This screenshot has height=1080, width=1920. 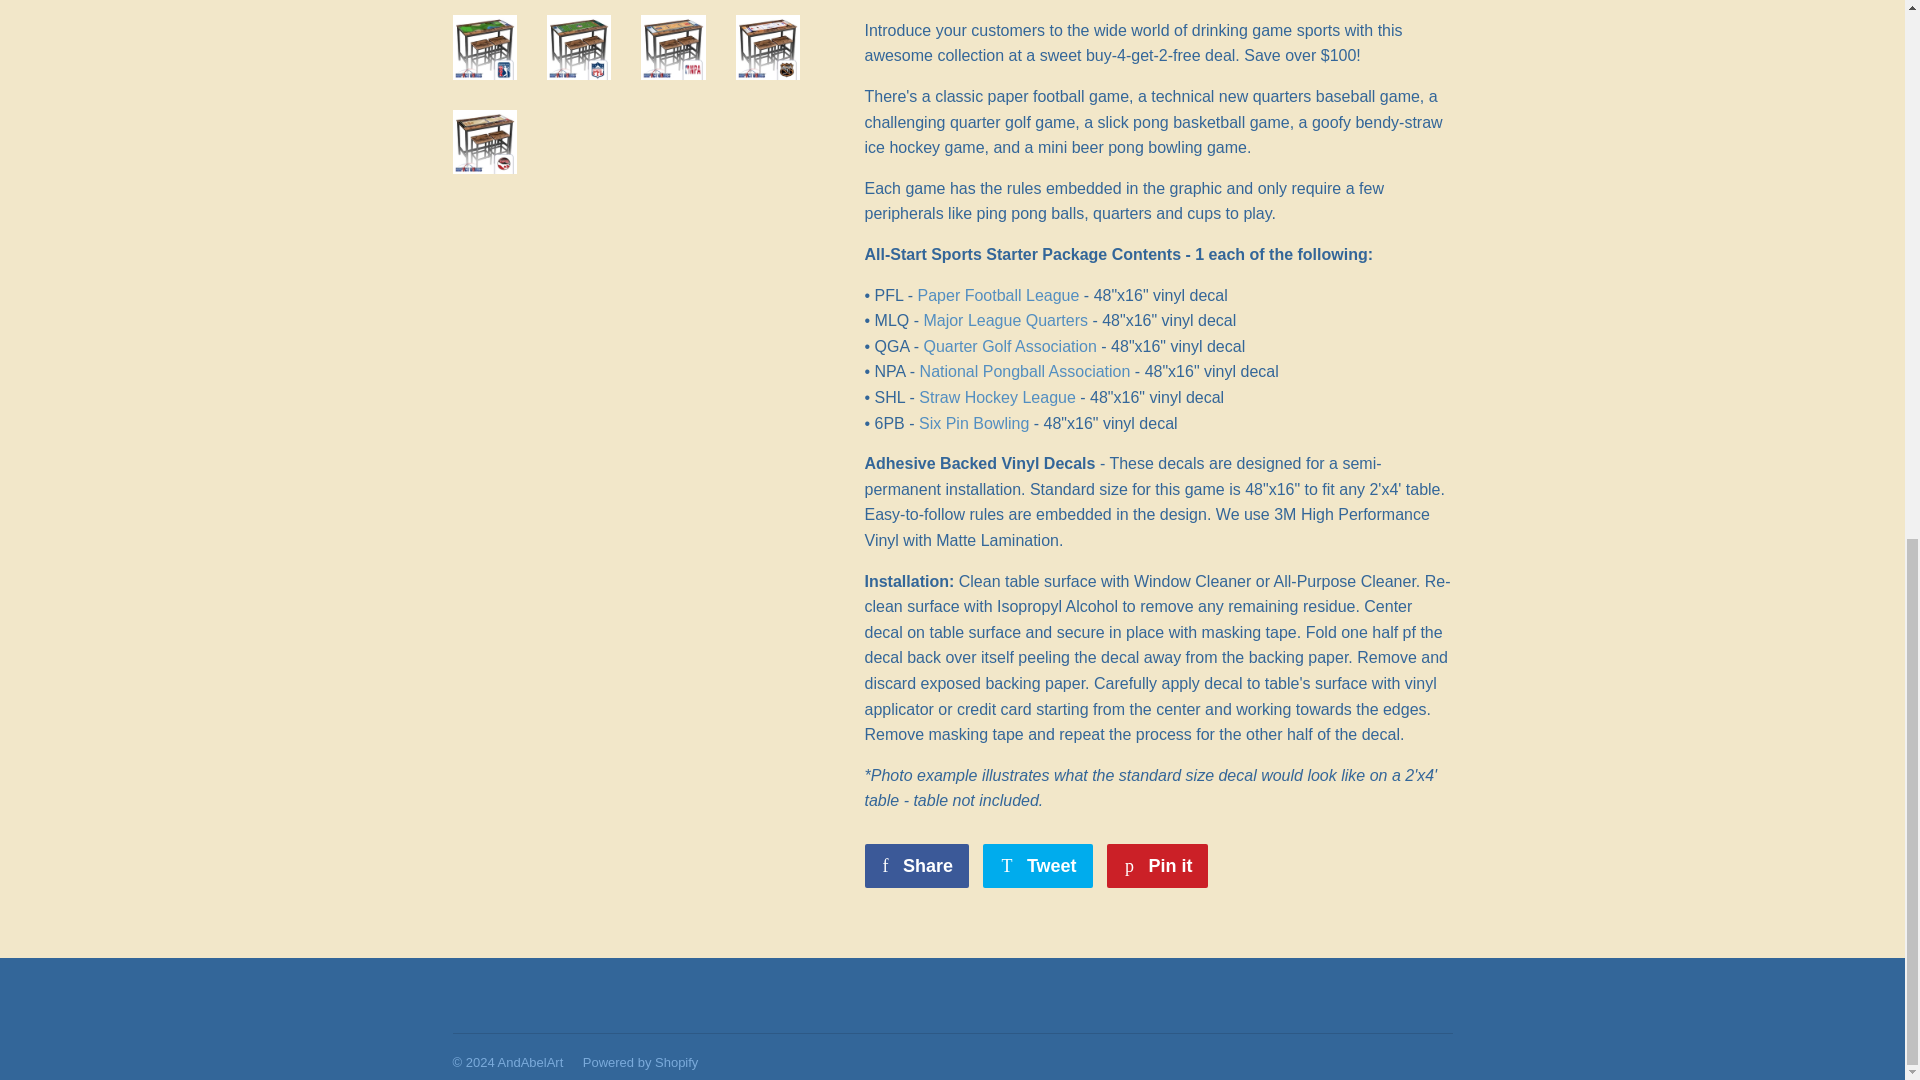 I want to click on Tweet on Twitter, so click(x=1038, y=865).